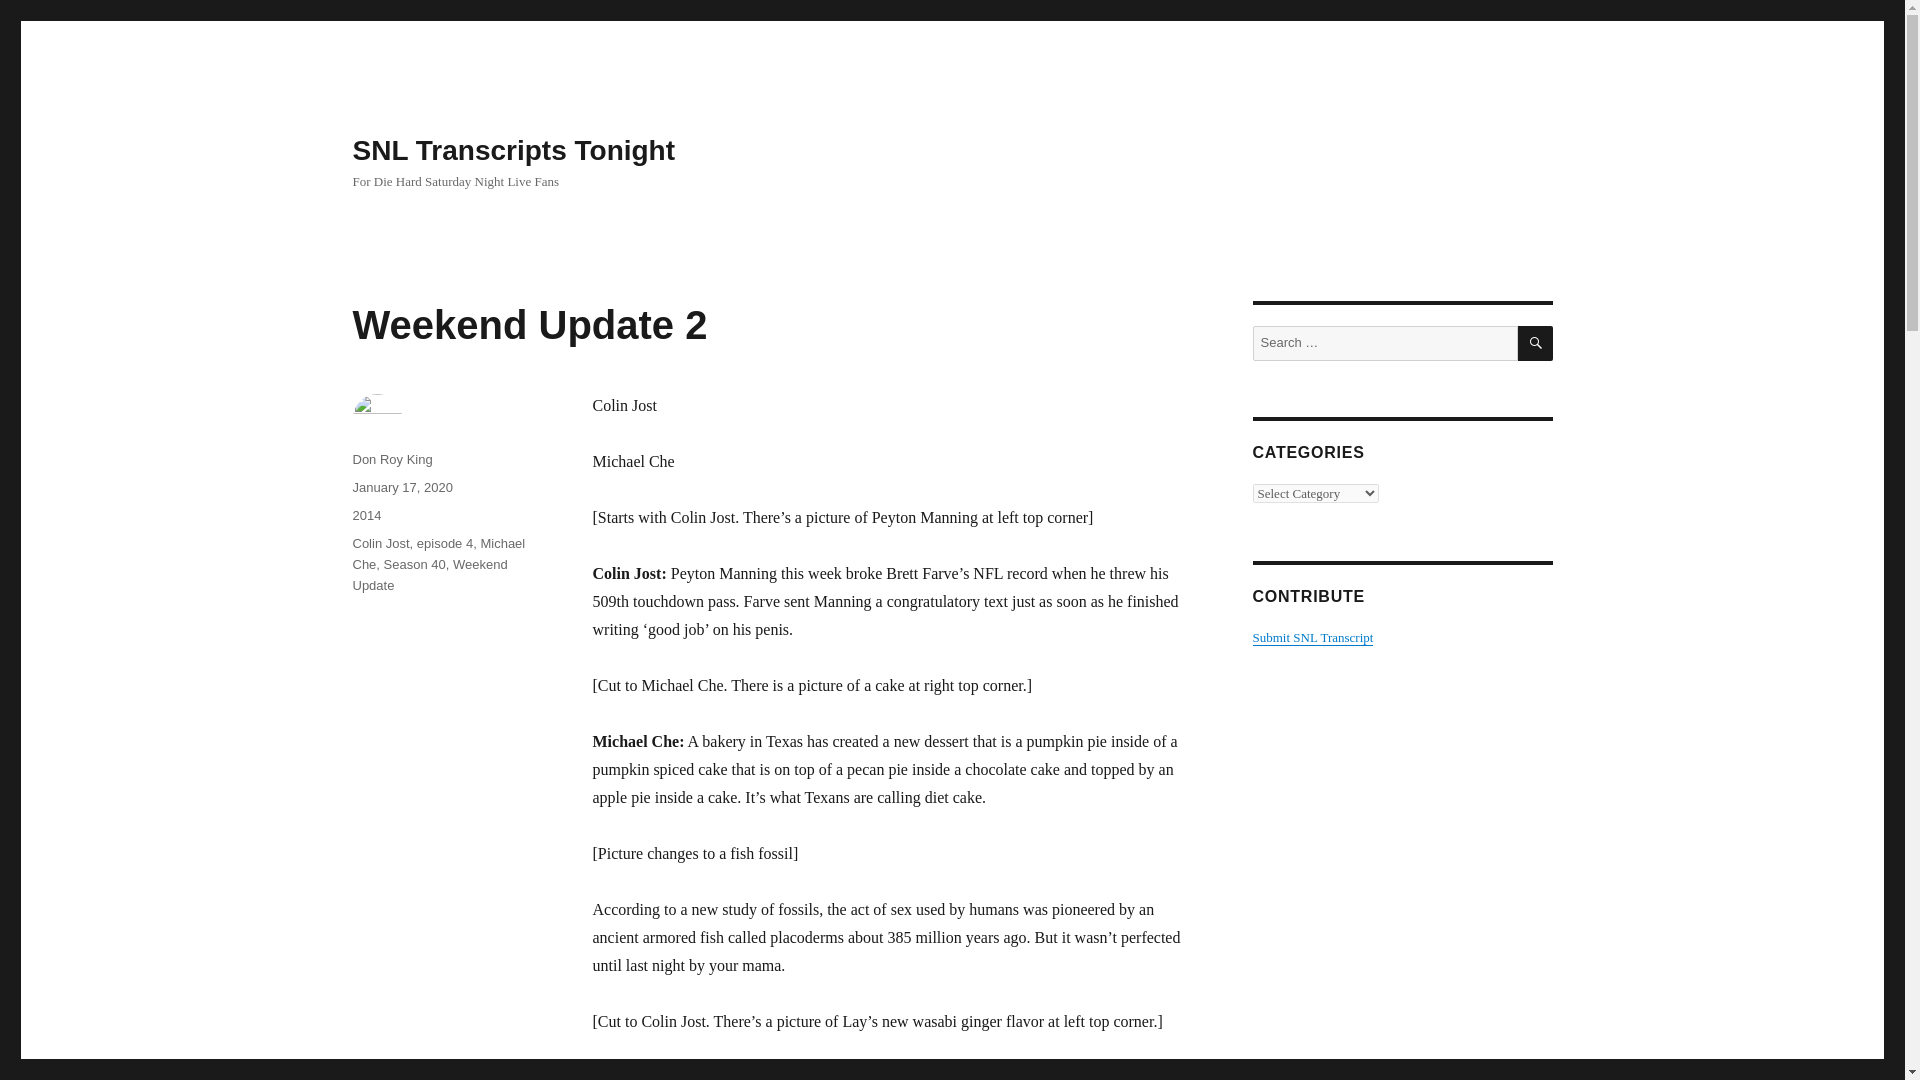 The image size is (1920, 1080). Describe the element at coordinates (1312, 636) in the screenshot. I see `Submit SNL Transcript` at that location.